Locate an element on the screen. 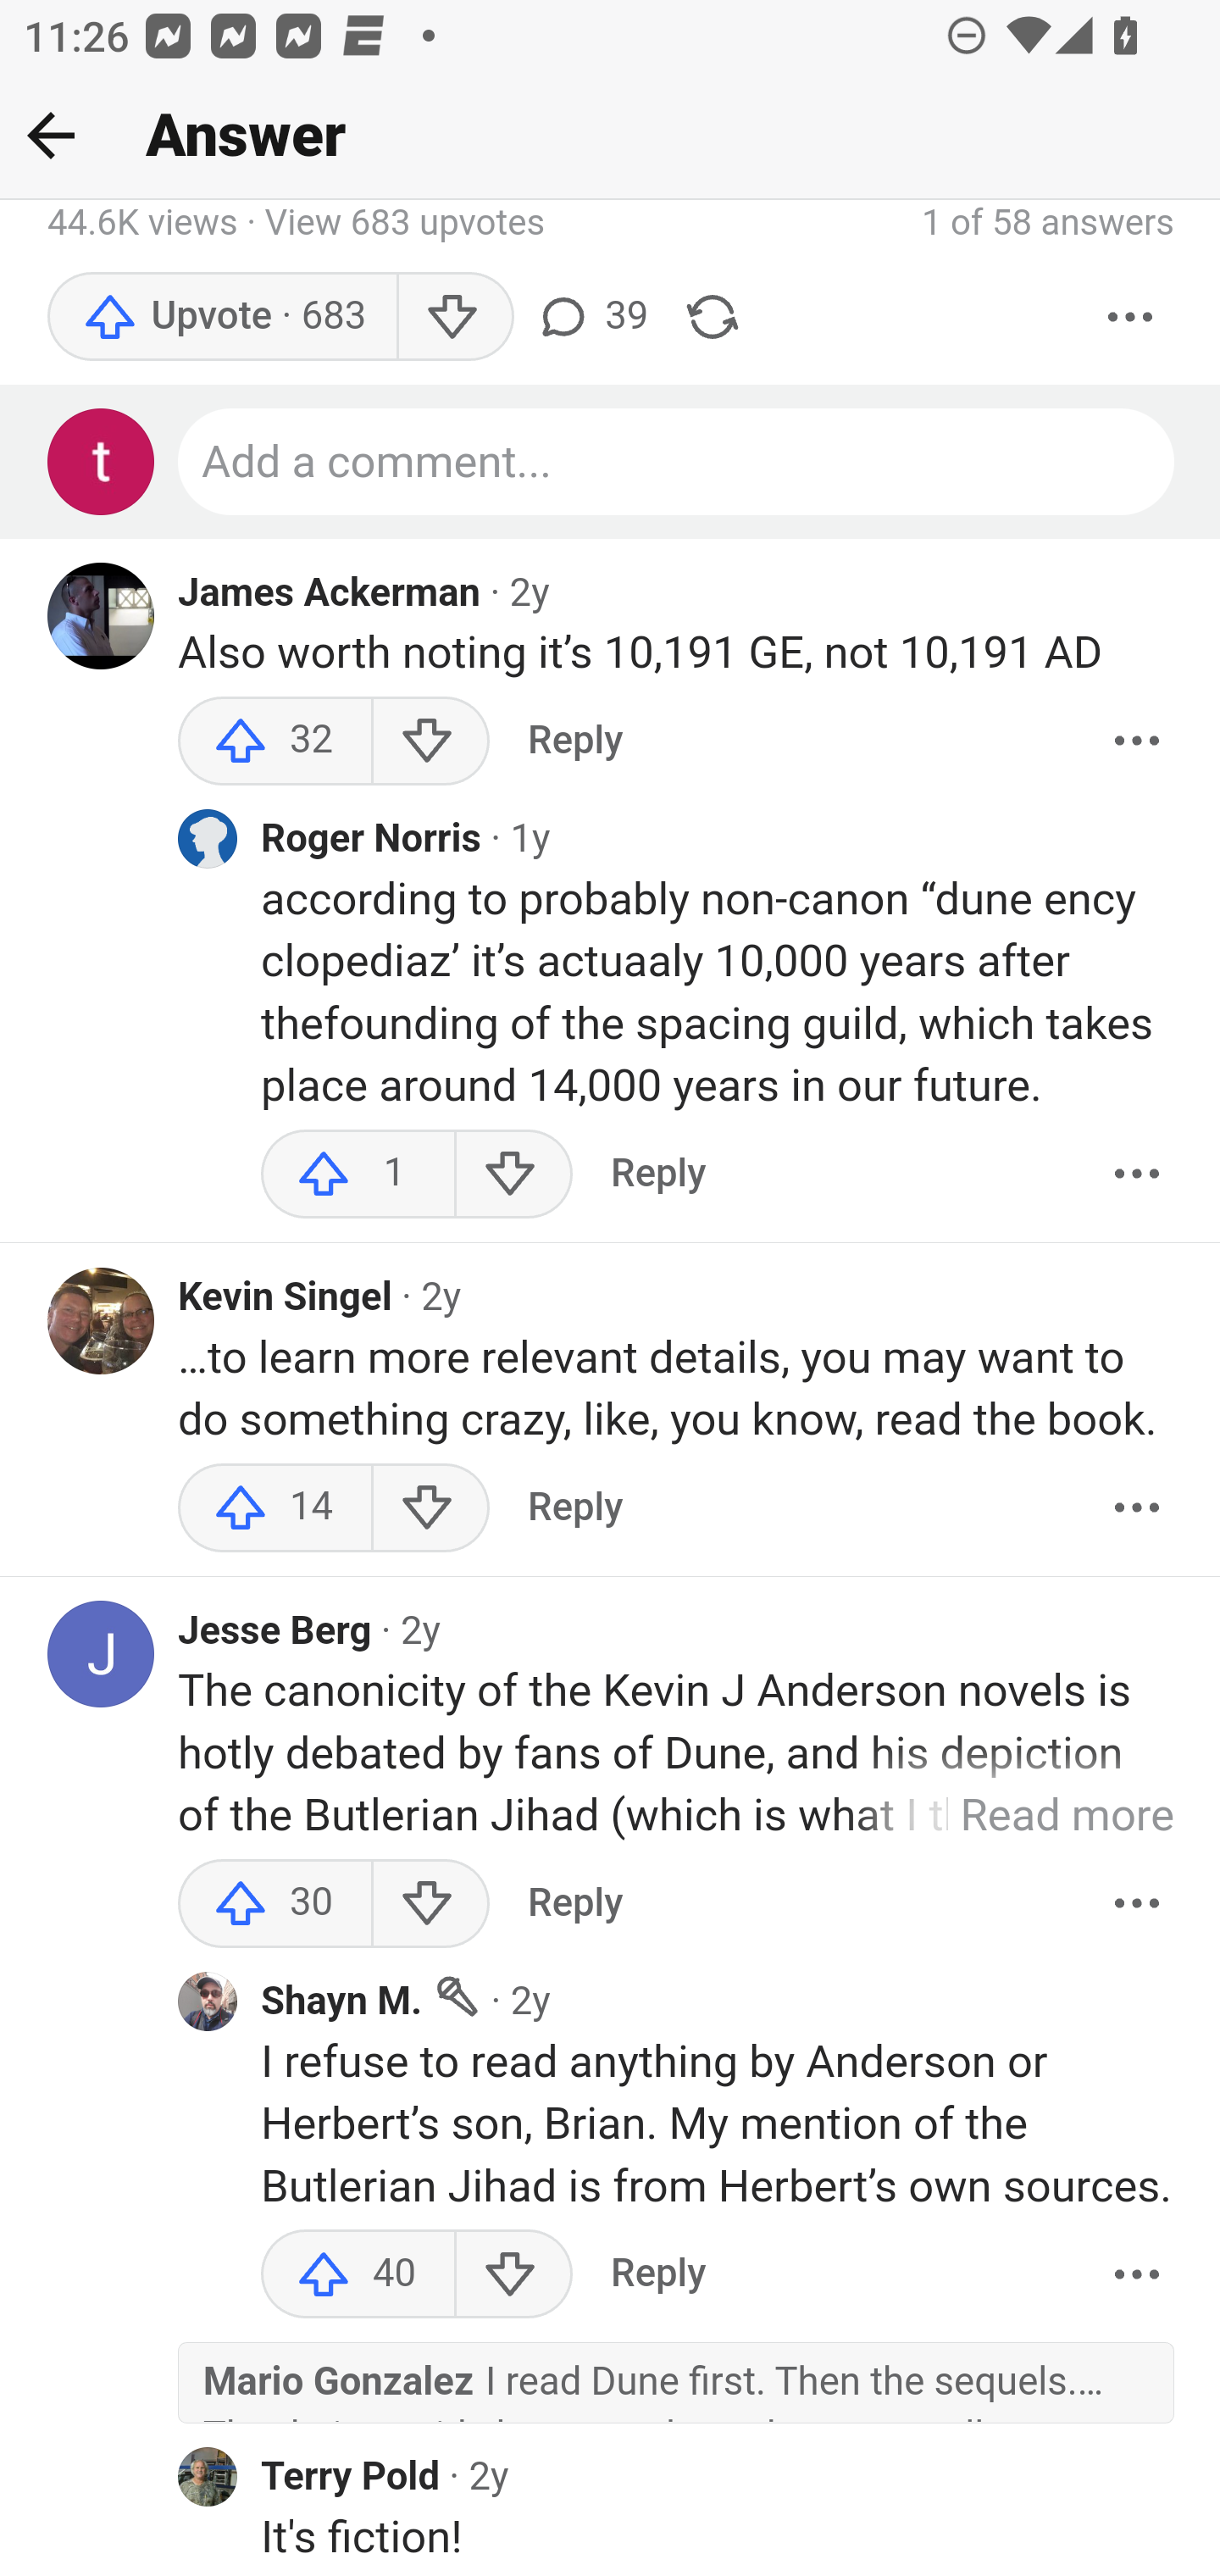 This screenshot has height=2576, width=1220. Downvote is located at coordinates (513, 1174).